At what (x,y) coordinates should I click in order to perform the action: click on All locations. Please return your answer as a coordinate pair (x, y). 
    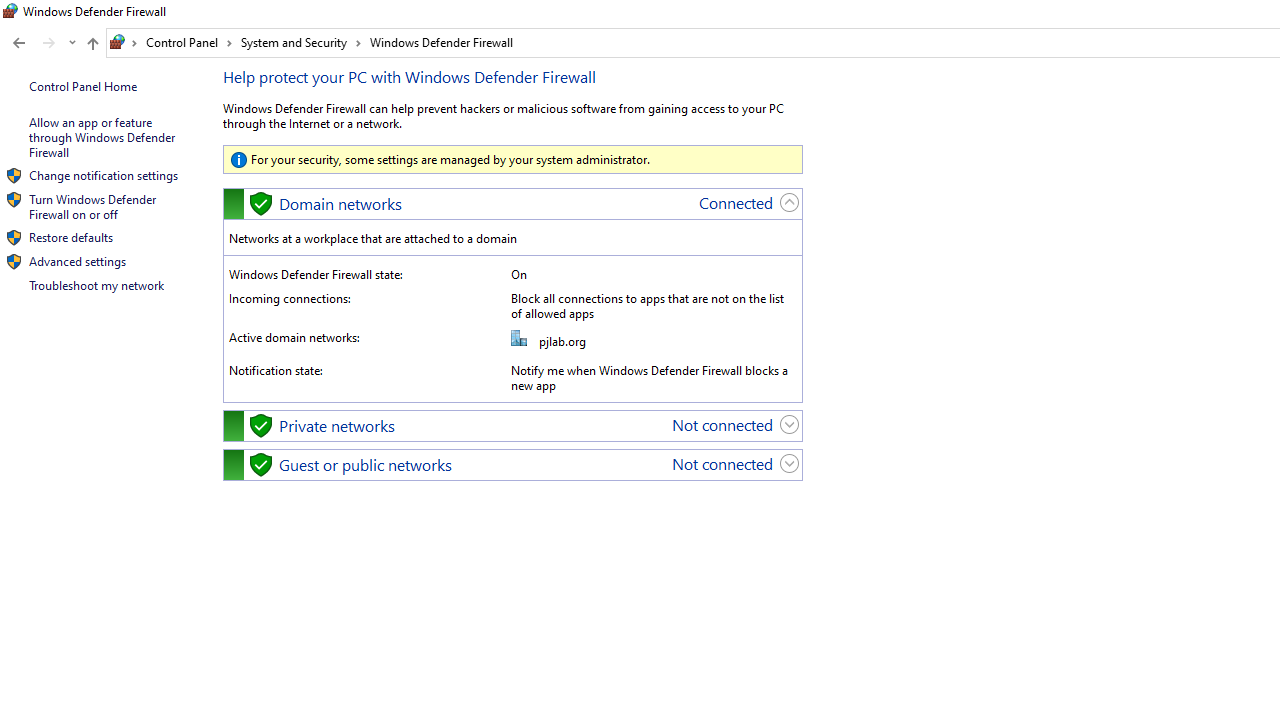
    Looking at the image, I should click on (124, 42).